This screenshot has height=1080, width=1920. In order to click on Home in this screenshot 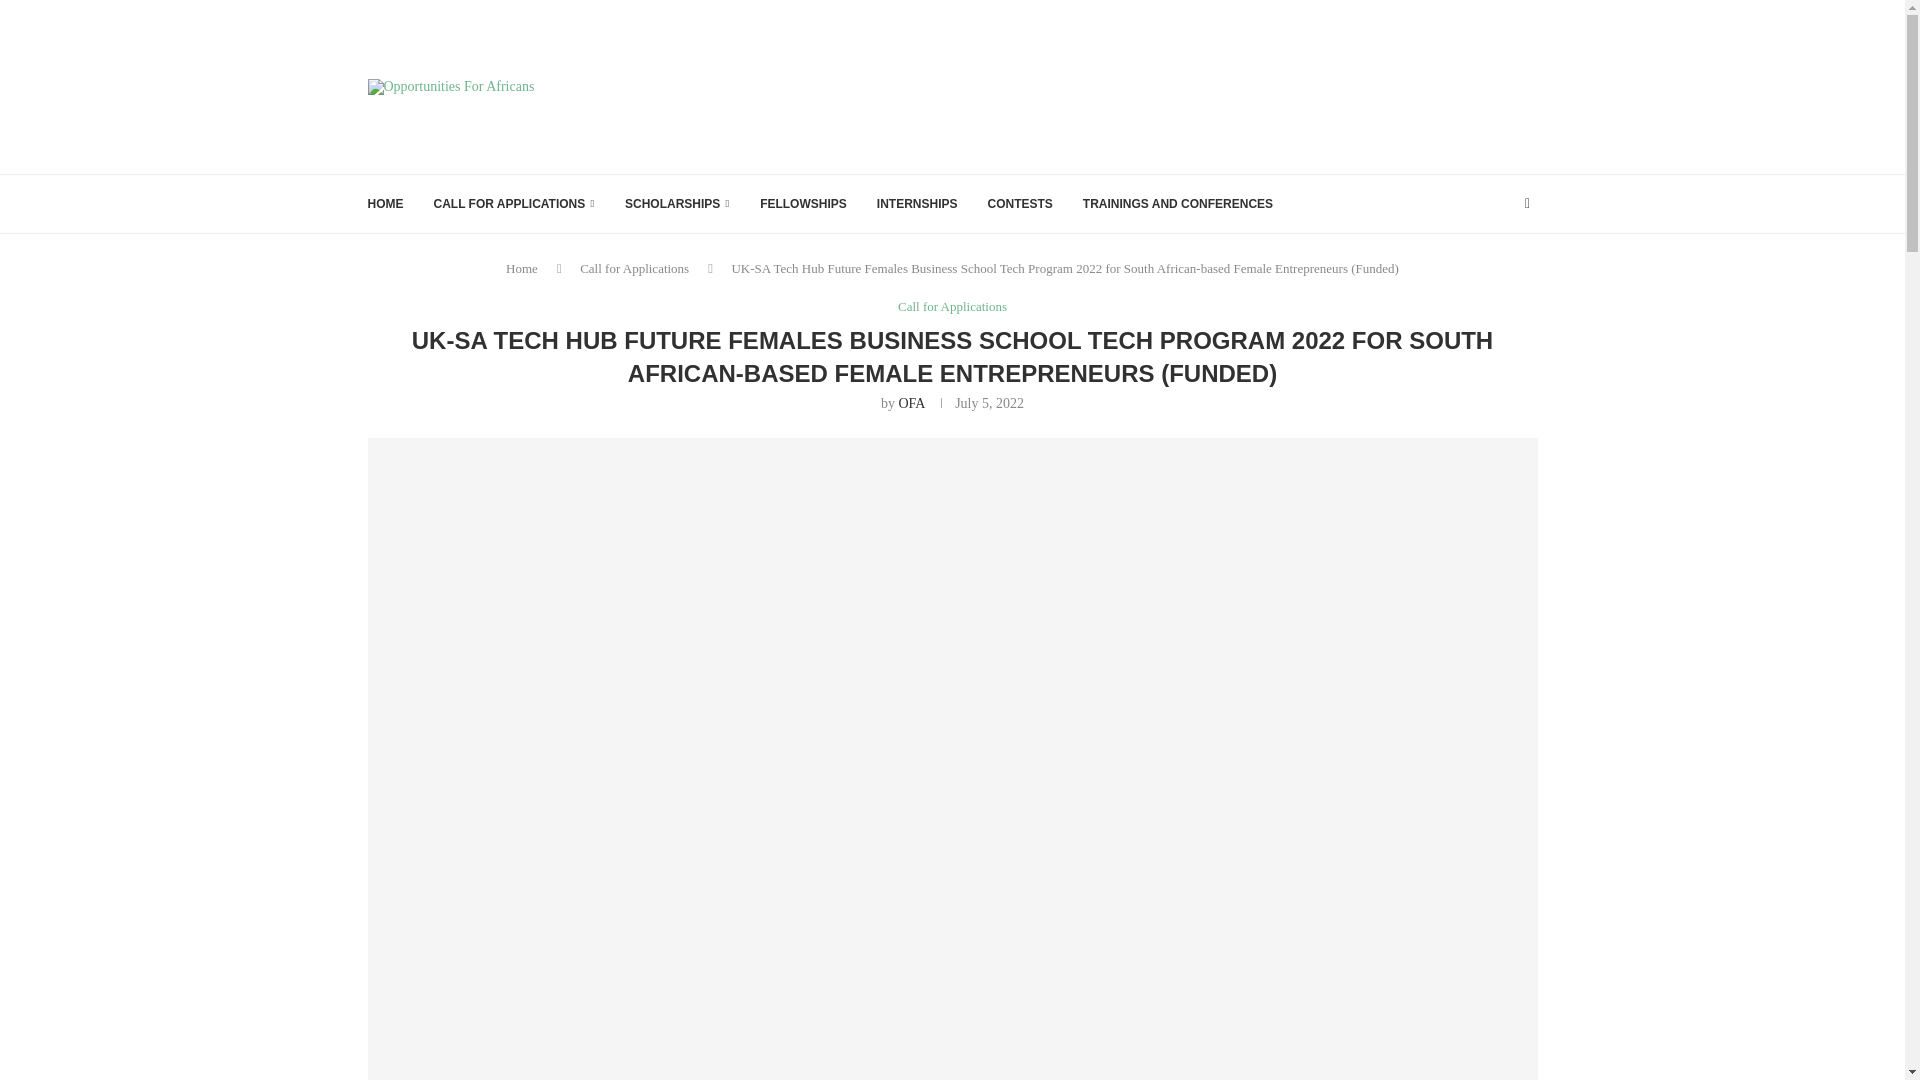, I will do `click(522, 268)`.